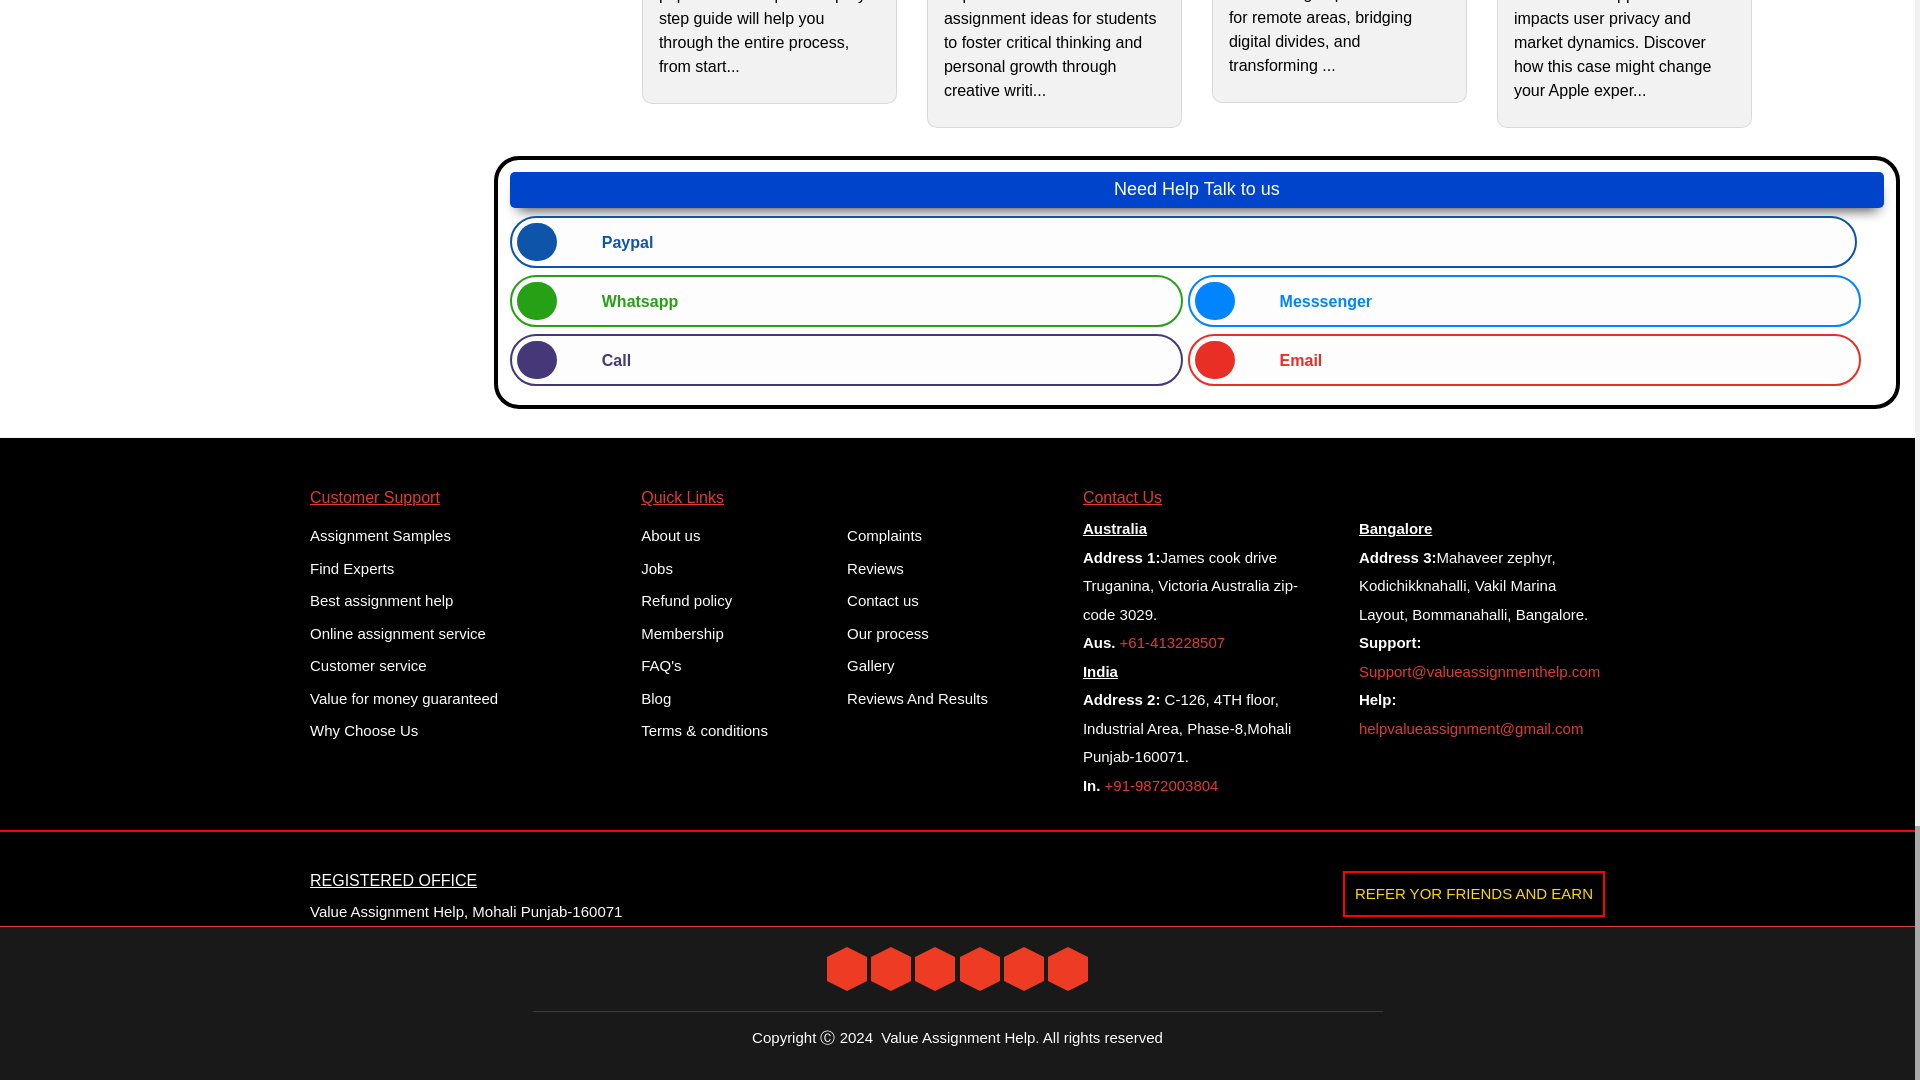  Describe the element at coordinates (934, 968) in the screenshot. I see `linkedin` at that location.